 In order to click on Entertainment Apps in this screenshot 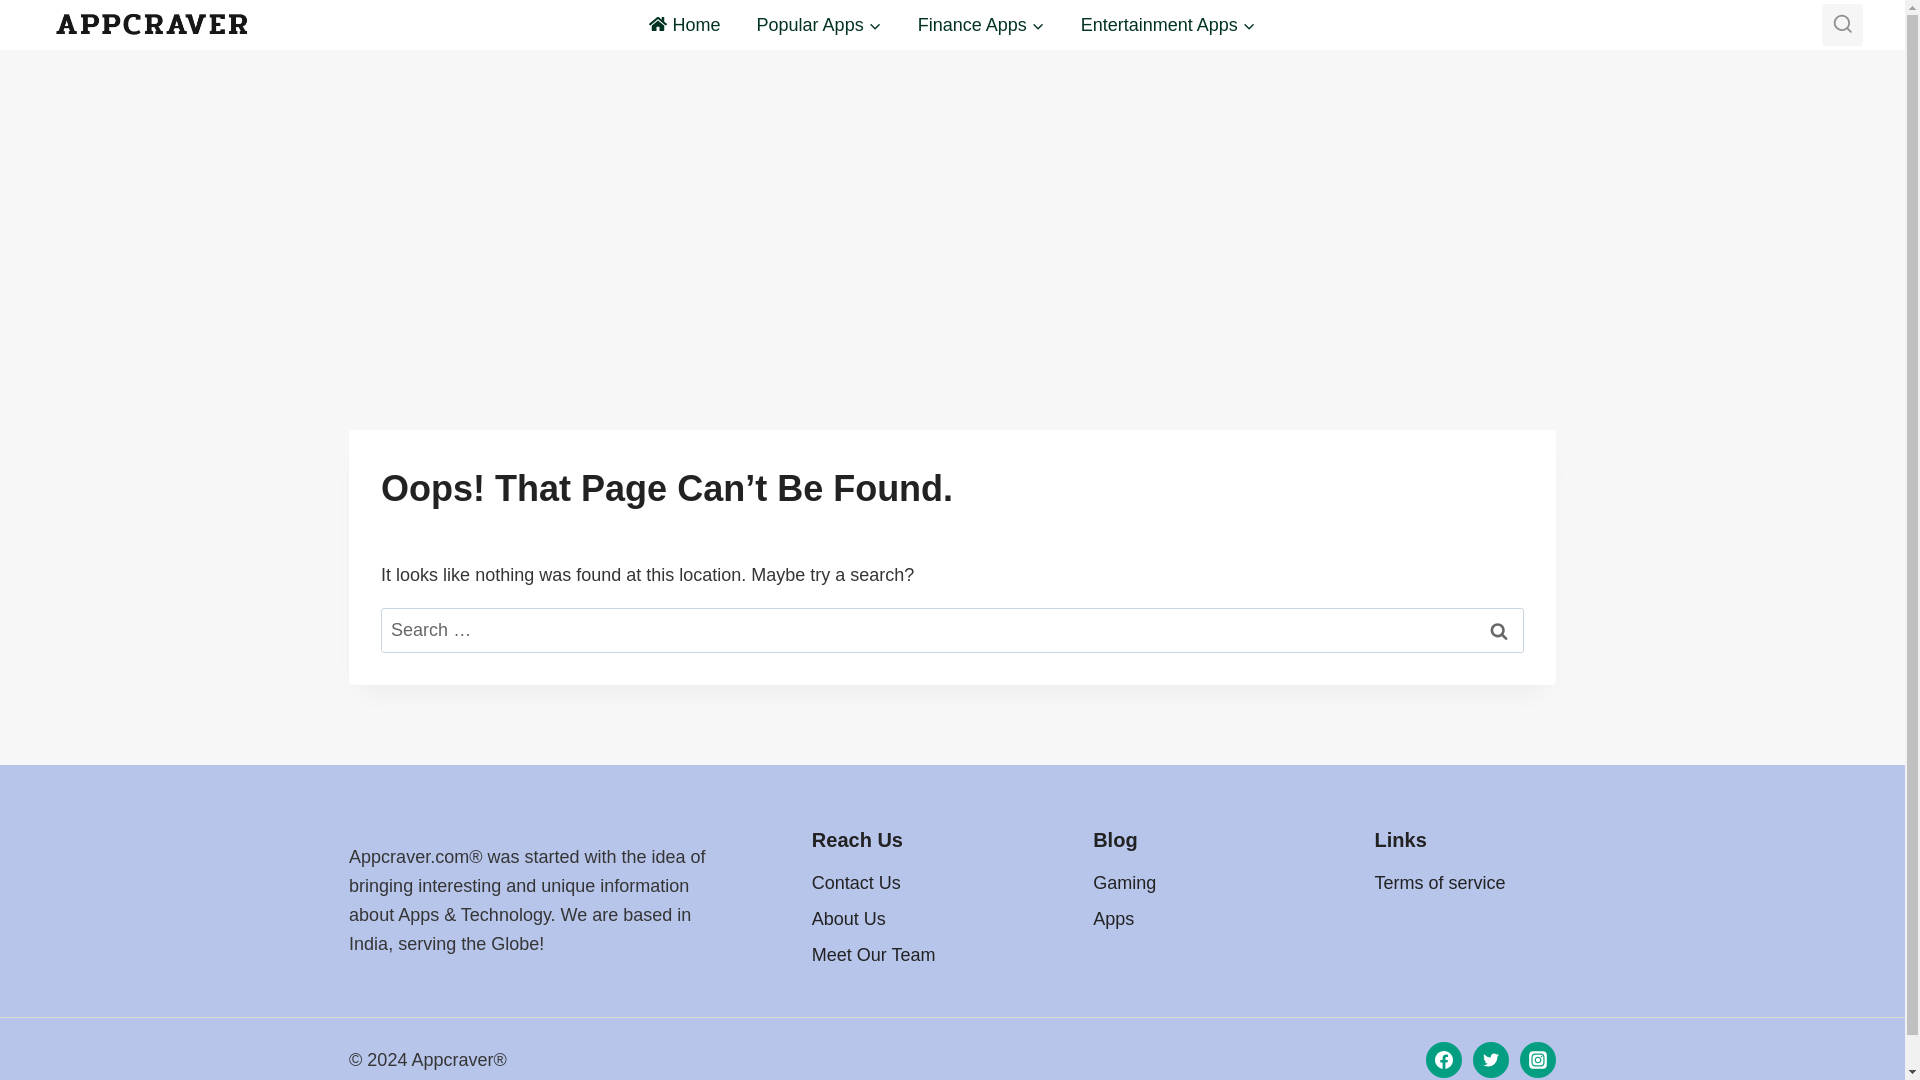, I will do `click(1168, 24)`.